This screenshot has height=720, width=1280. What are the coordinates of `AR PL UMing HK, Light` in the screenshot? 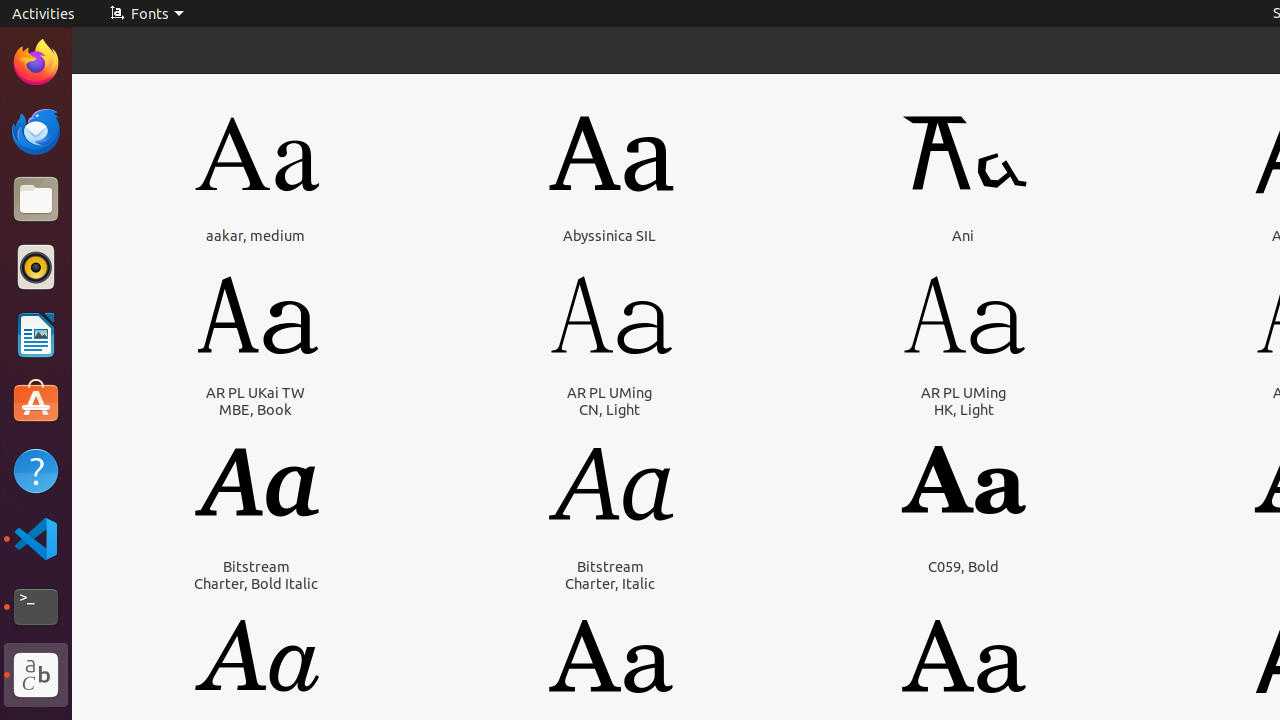 It's located at (964, 401).